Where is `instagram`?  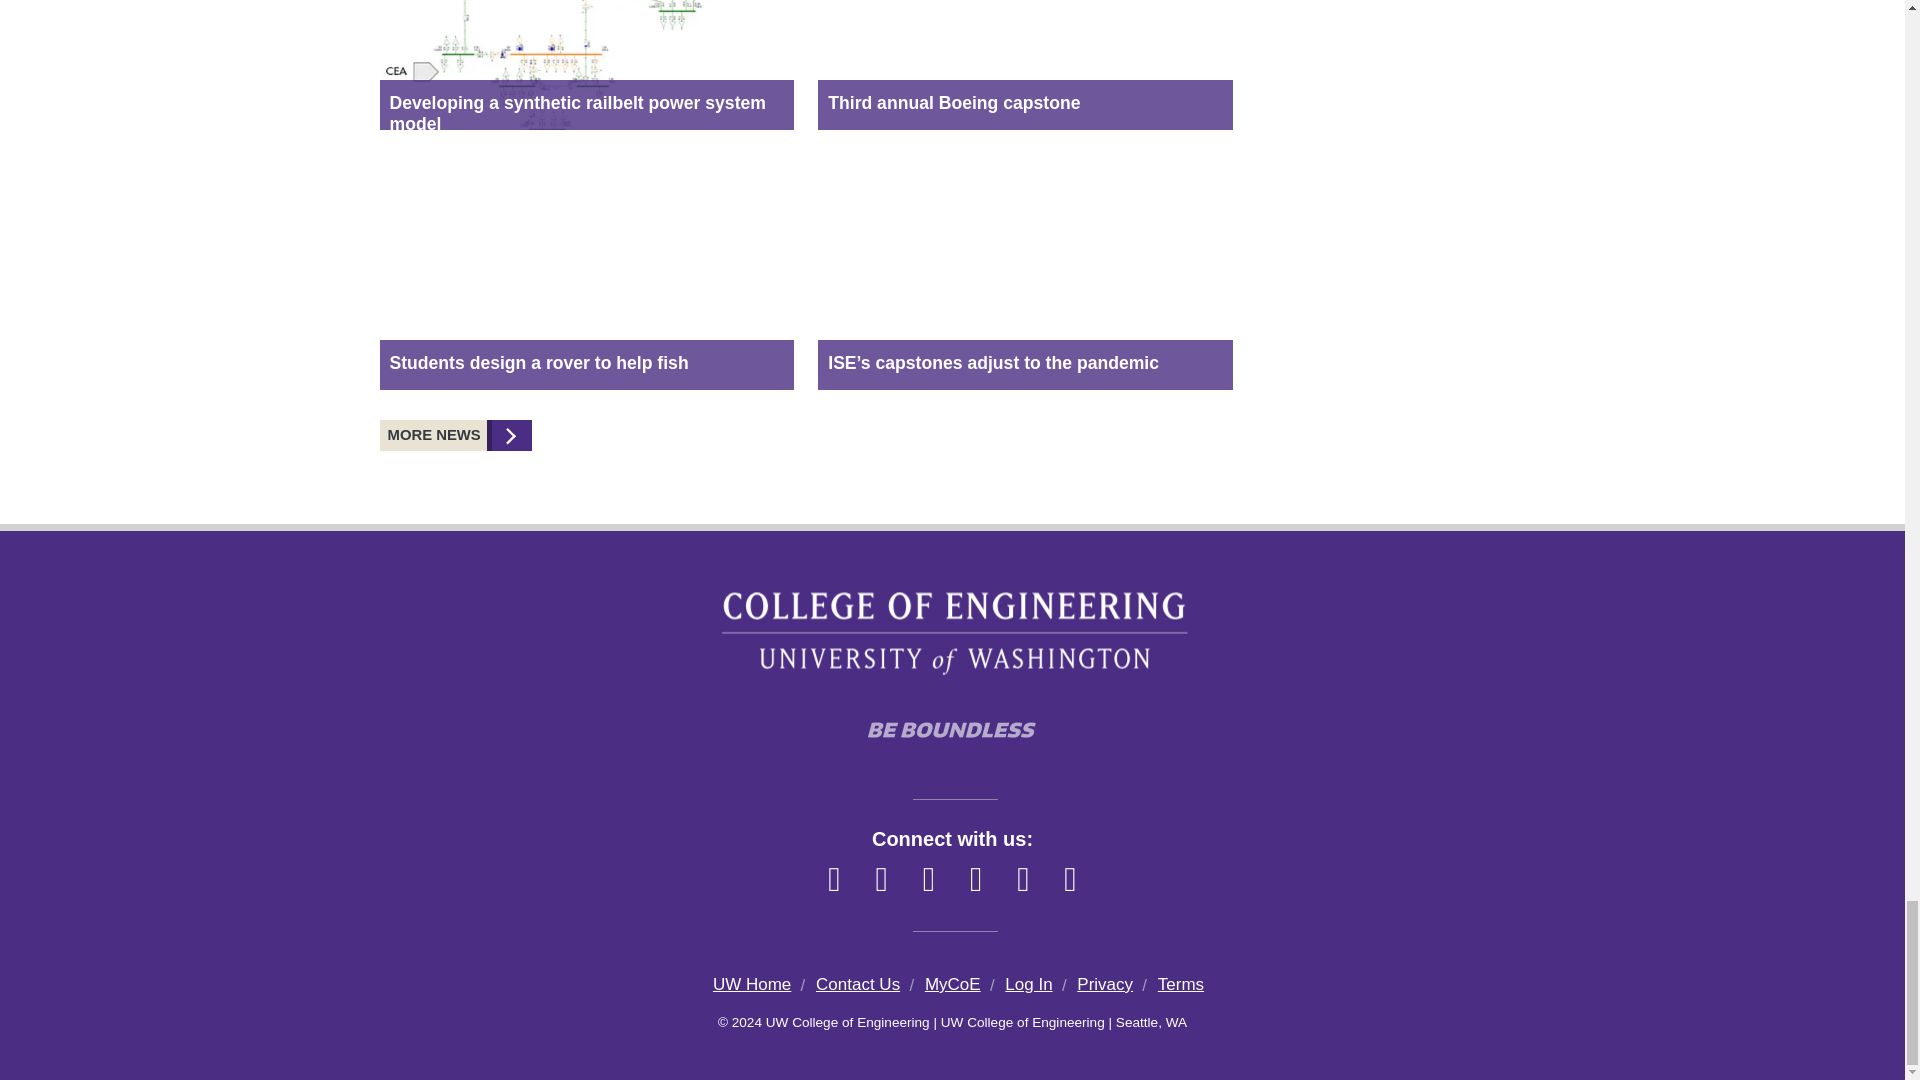
instagram is located at coordinates (881, 880).